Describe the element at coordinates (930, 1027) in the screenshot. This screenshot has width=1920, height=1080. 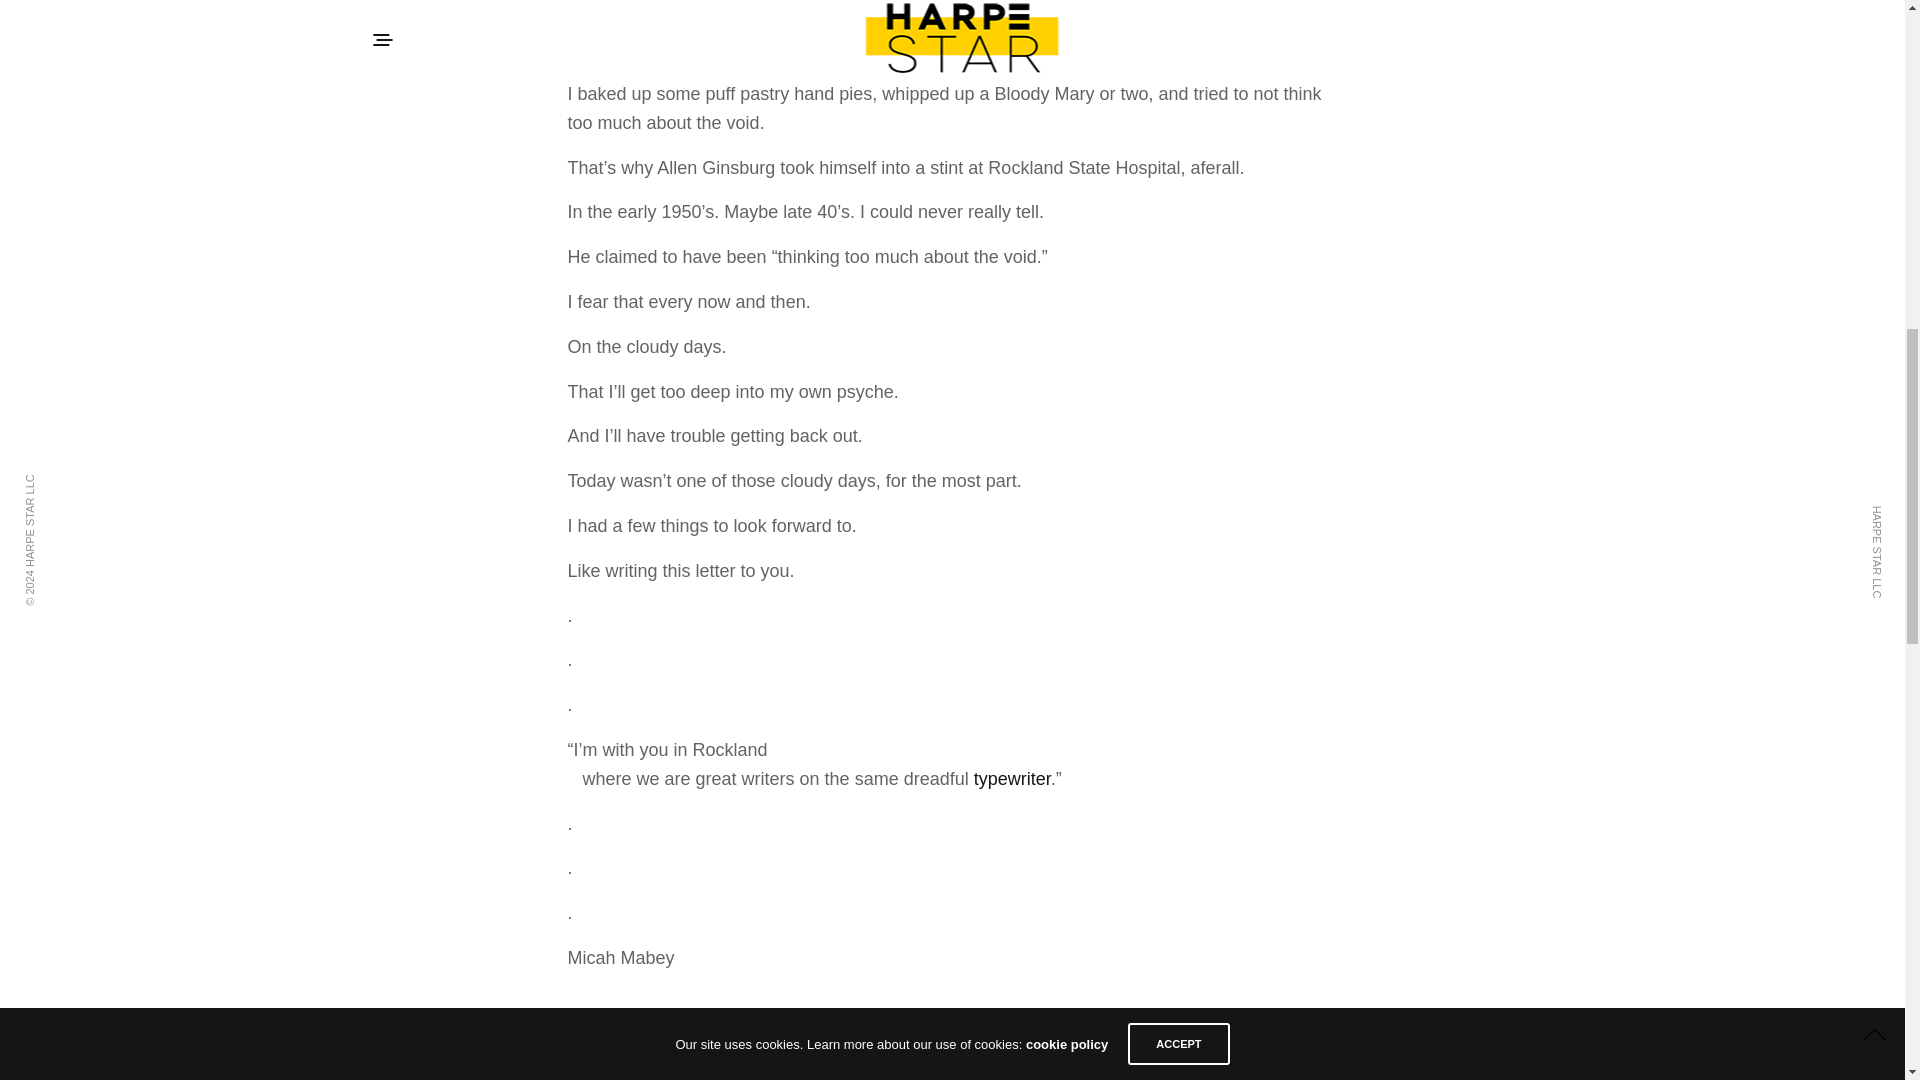
I see `BLOG` at that location.